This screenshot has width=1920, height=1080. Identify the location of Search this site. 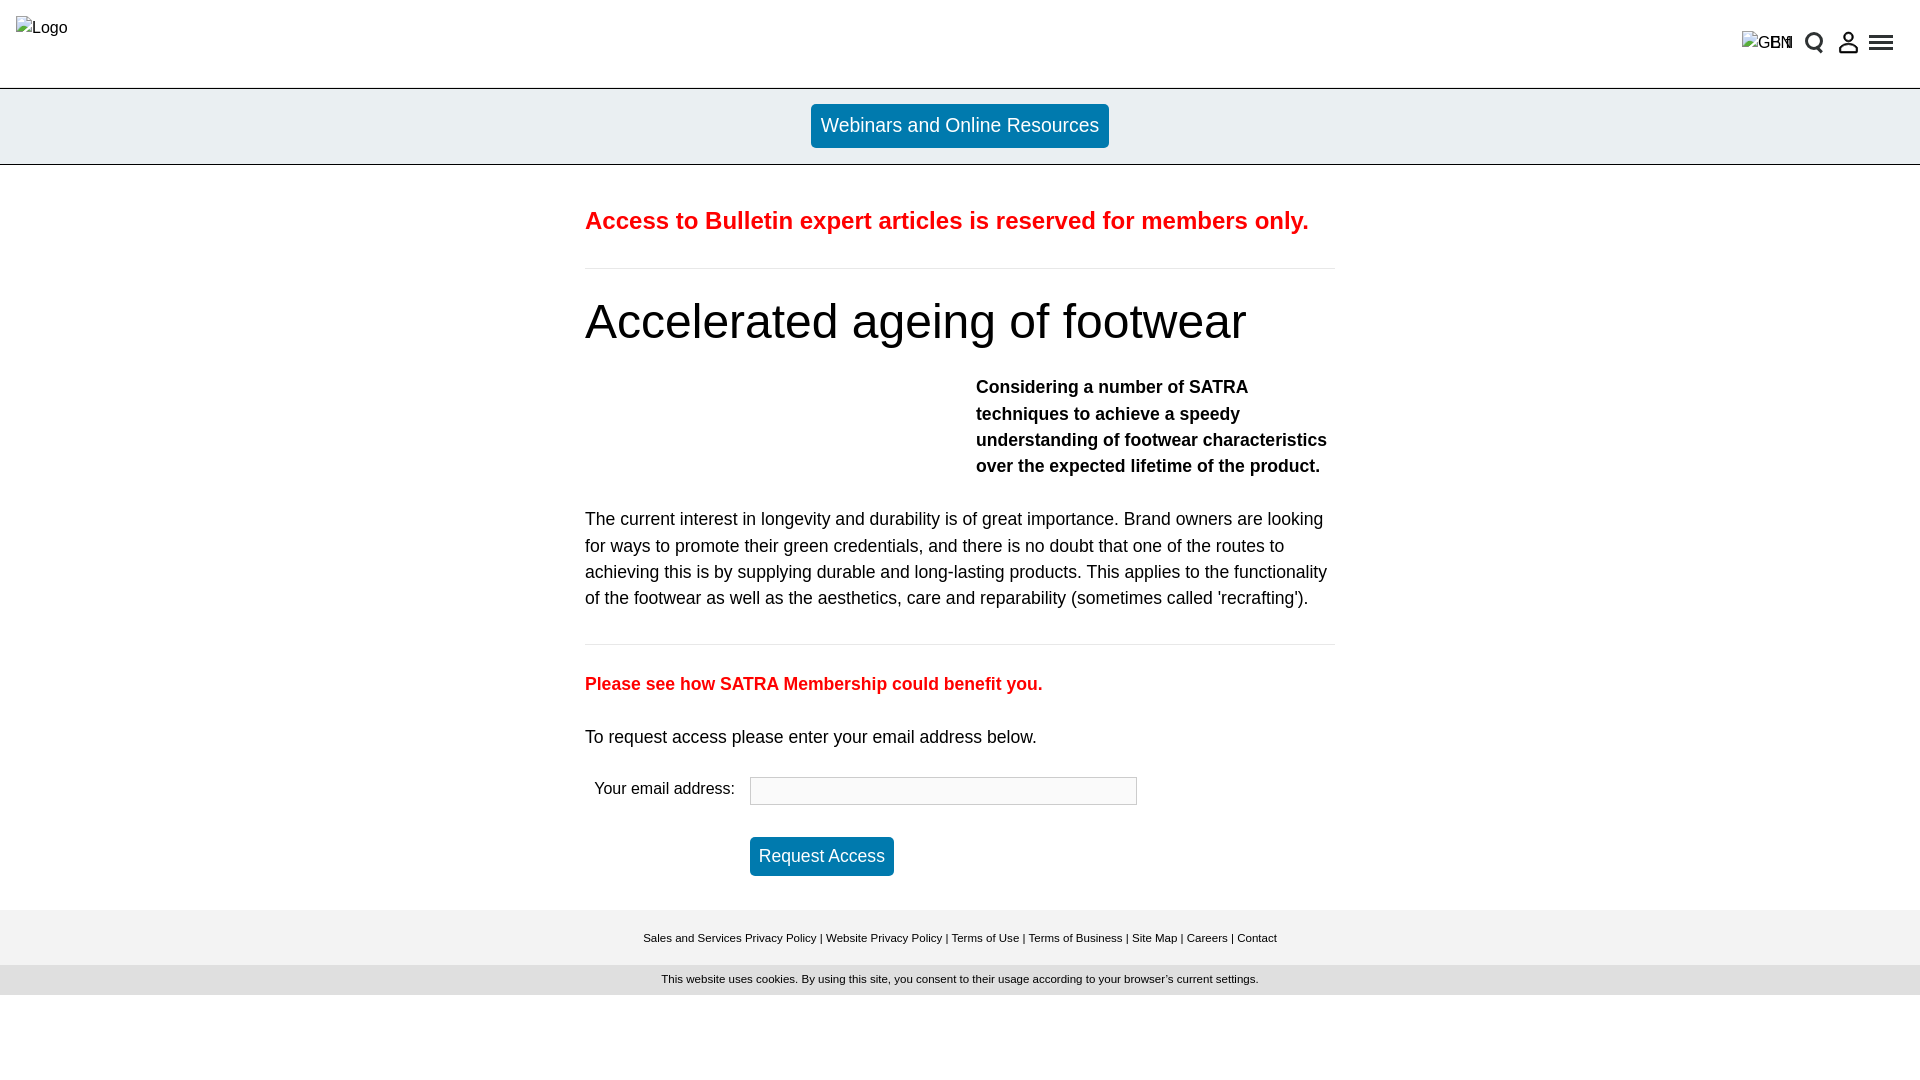
(1813, 42).